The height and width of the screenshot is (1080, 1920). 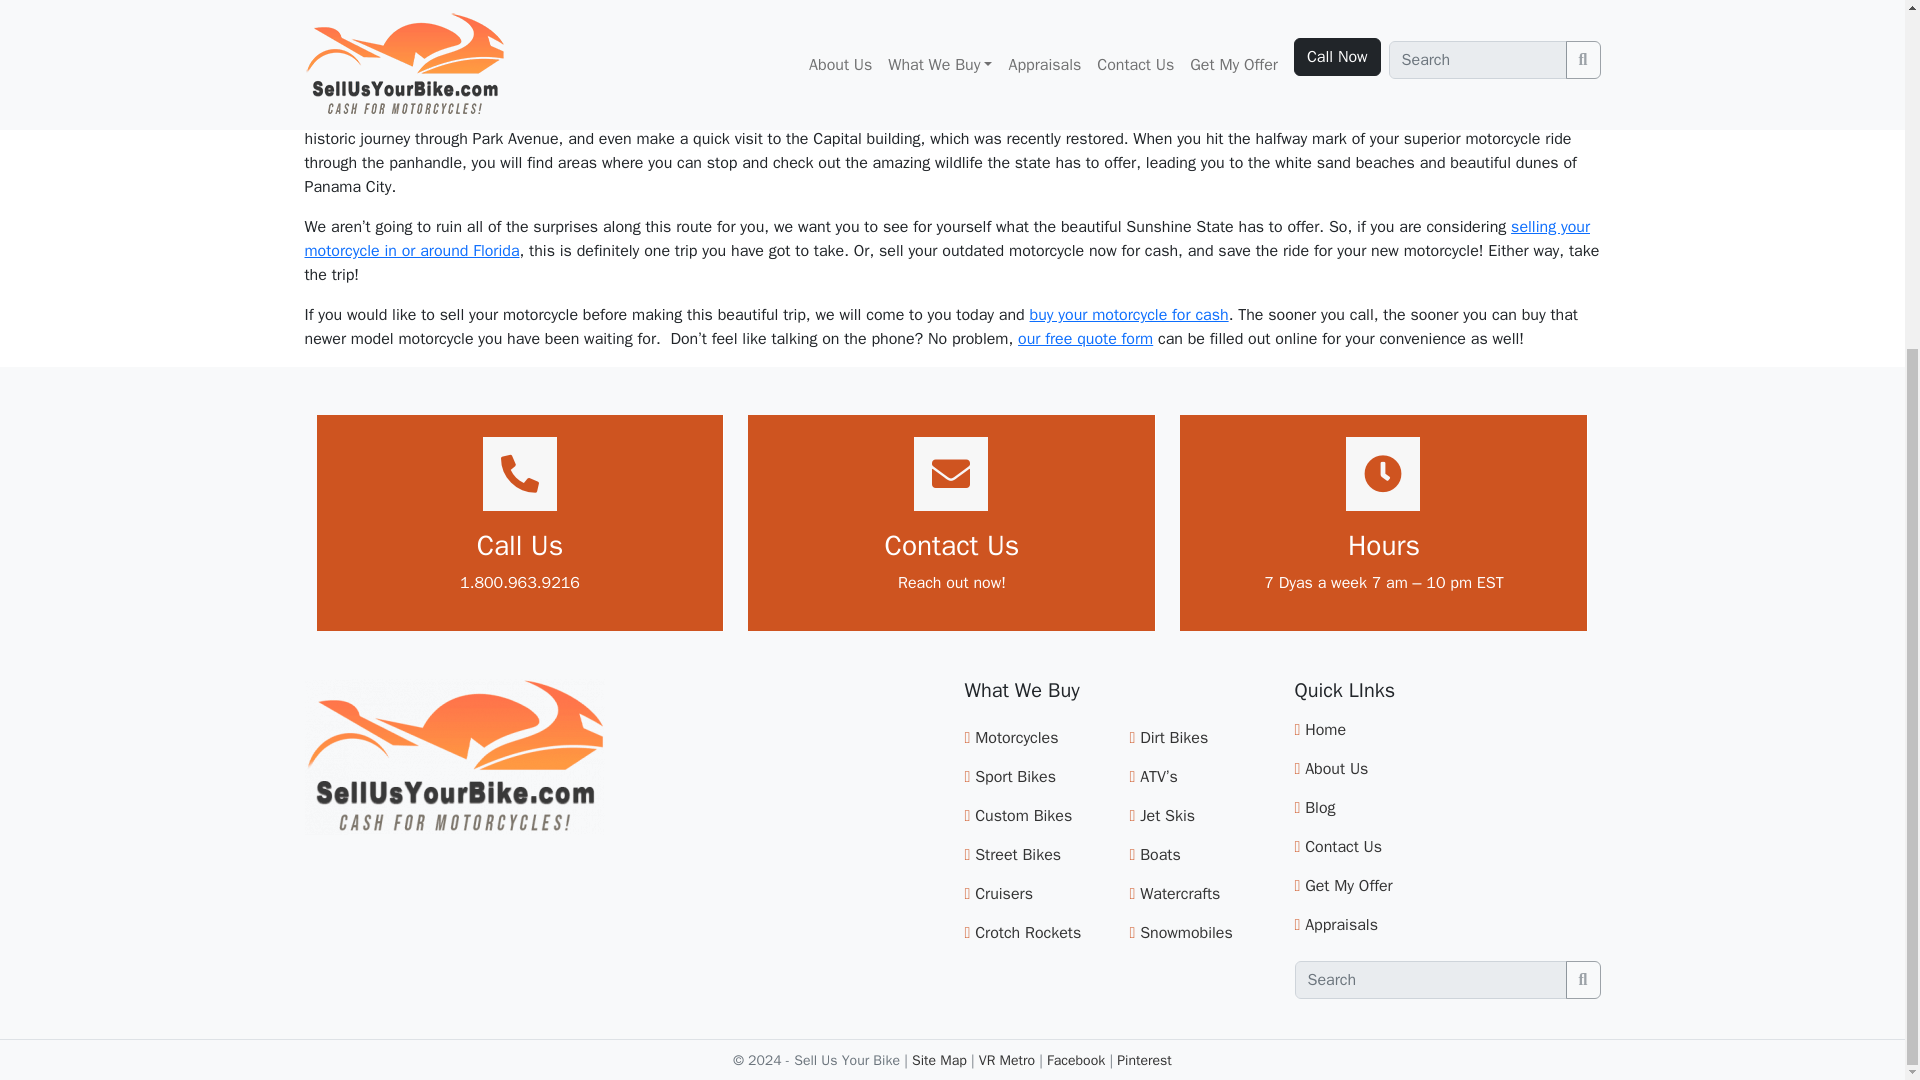 What do you see at coordinates (1085, 338) in the screenshot?
I see `Free Online Quote Form` at bounding box center [1085, 338].